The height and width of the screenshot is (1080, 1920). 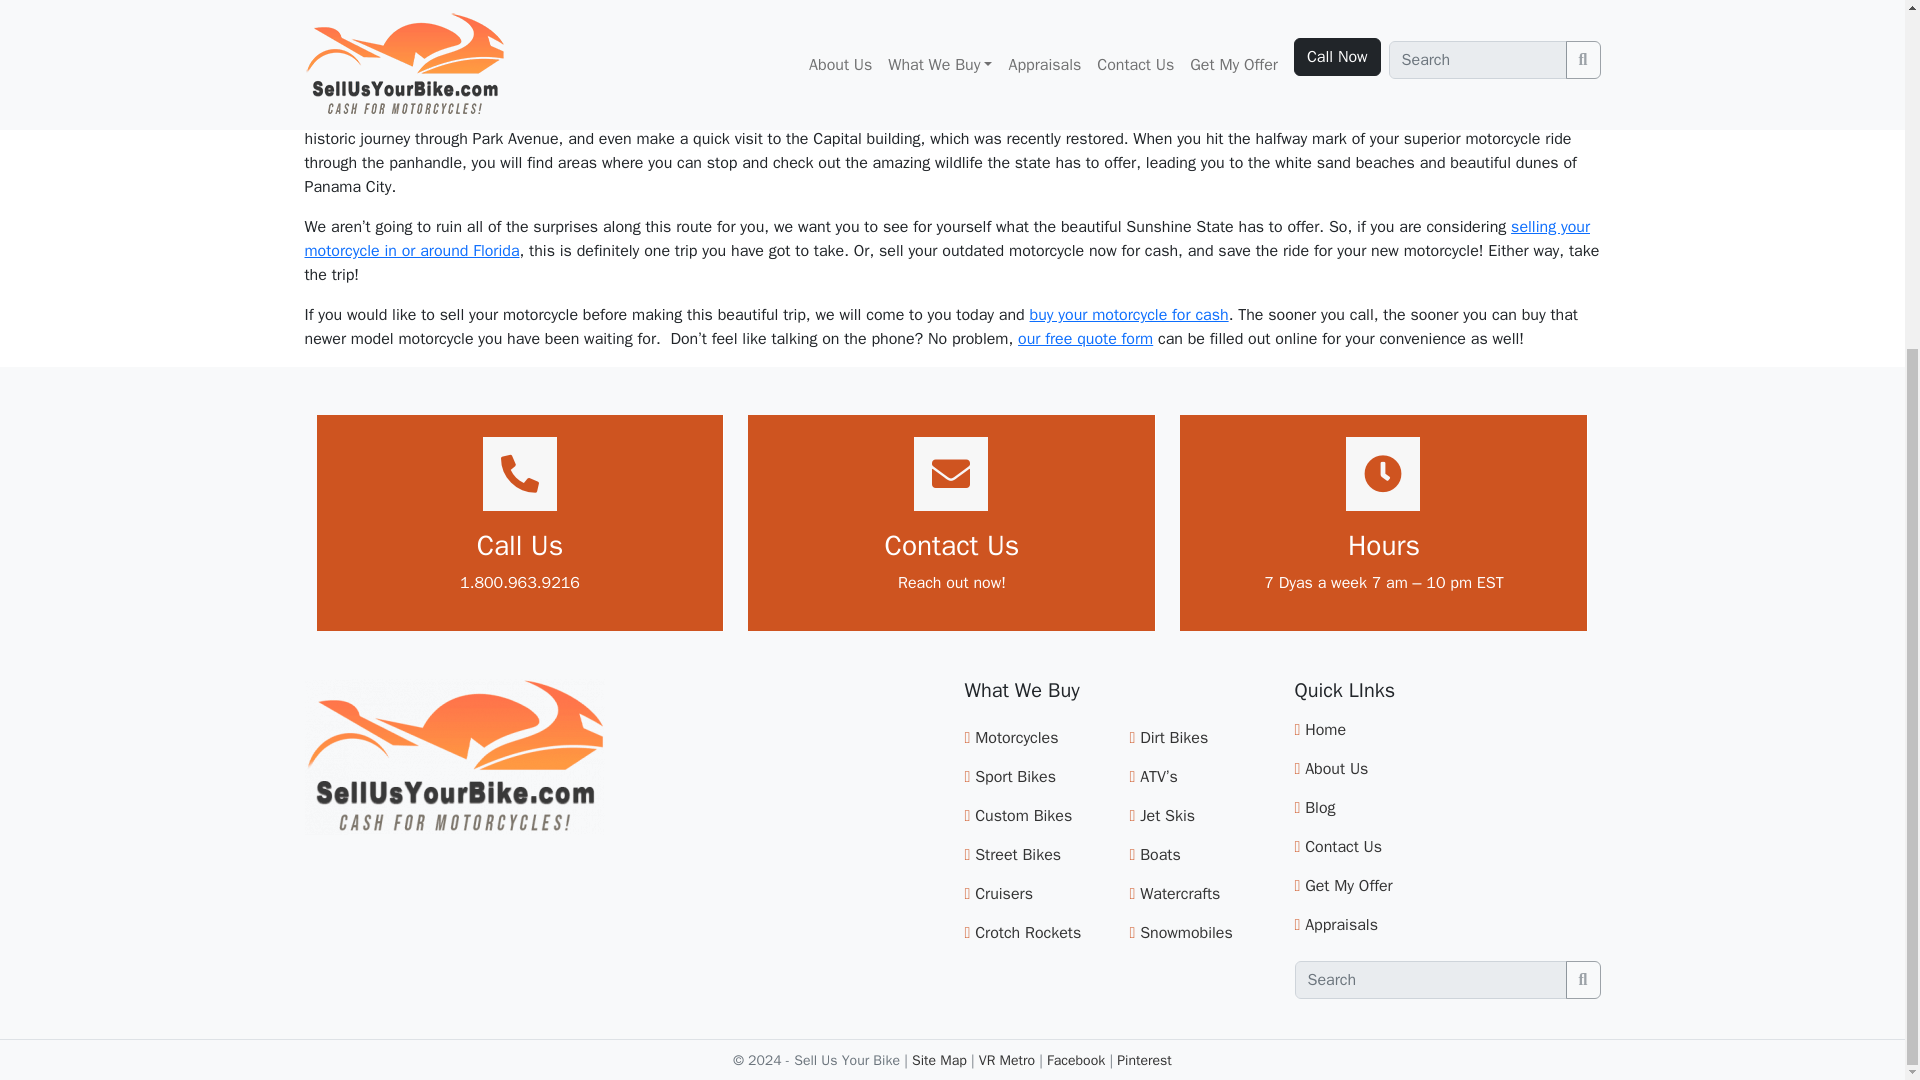 What do you see at coordinates (1085, 338) in the screenshot?
I see `Free Online Quote Form` at bounding box center [1085, 338].